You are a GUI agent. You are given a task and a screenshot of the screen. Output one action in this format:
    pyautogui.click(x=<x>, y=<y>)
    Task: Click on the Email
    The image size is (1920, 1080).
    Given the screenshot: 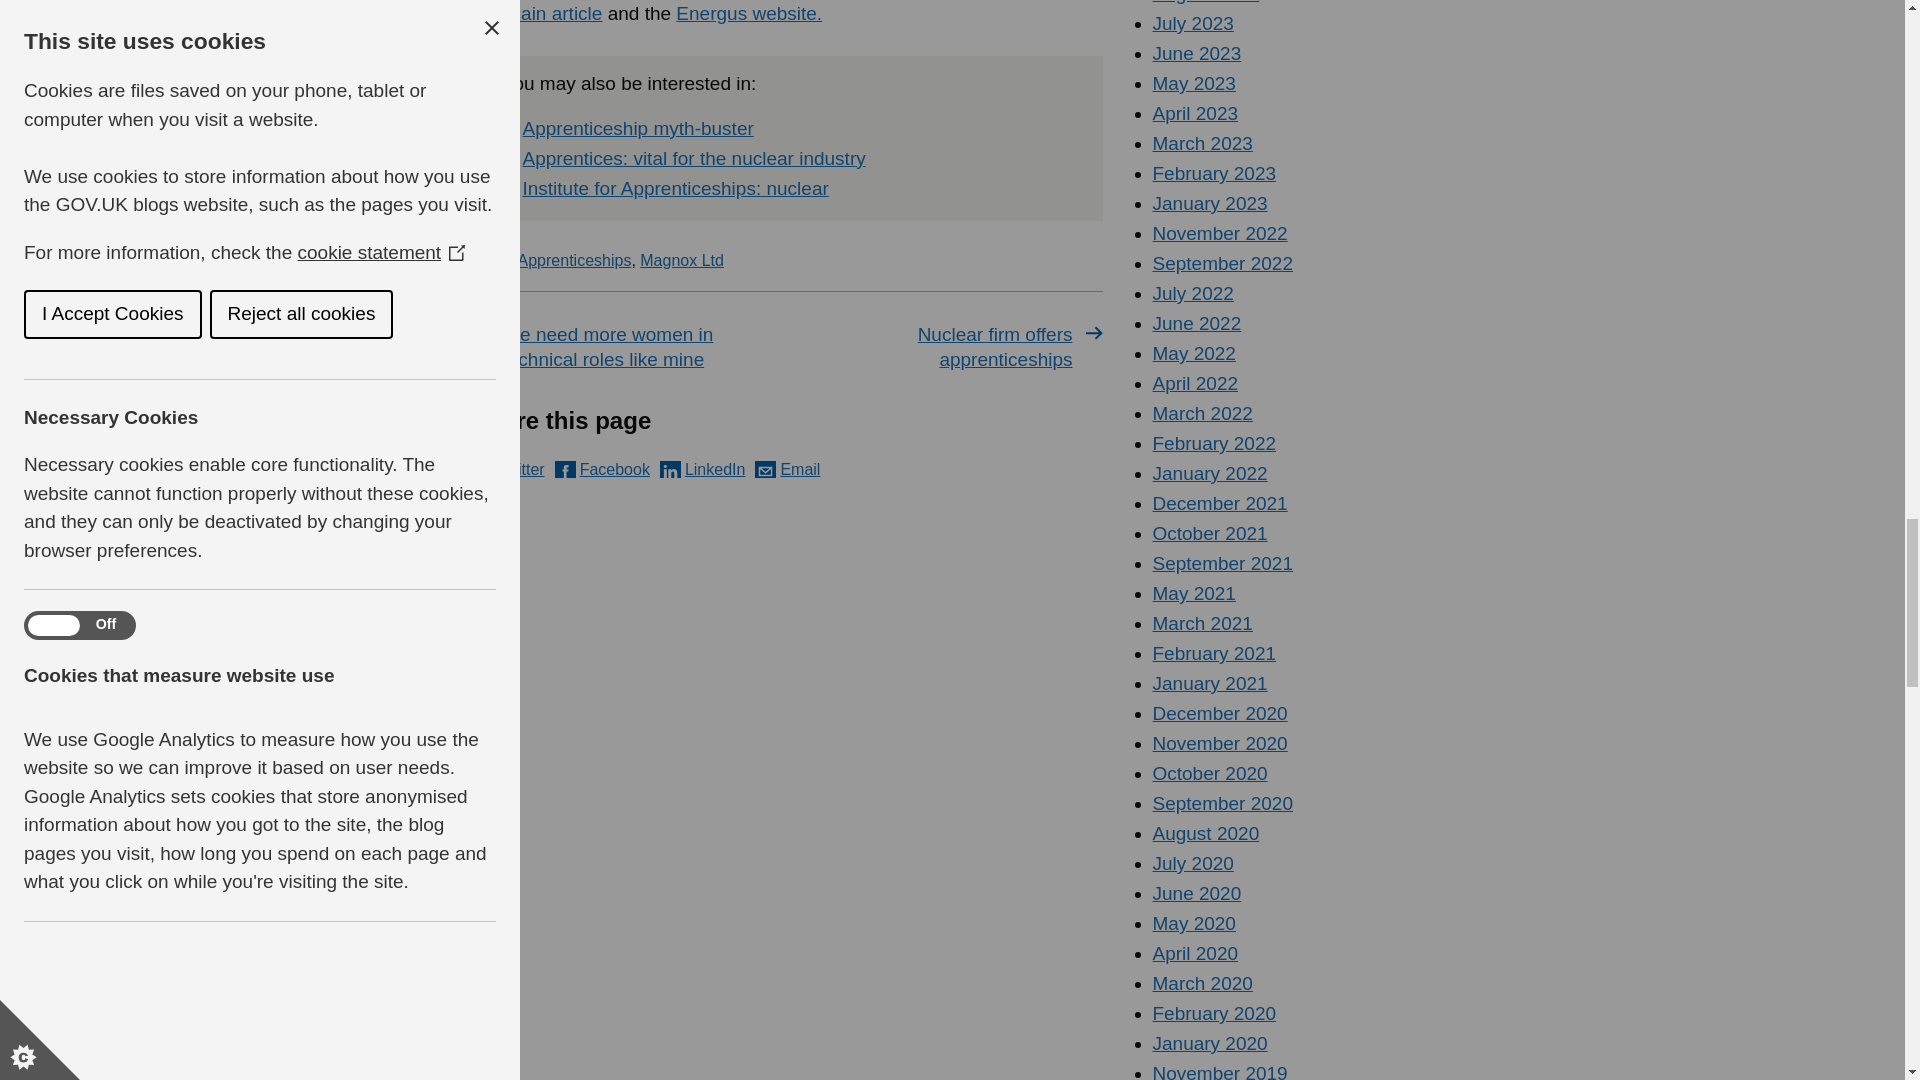 What is the action you would take?
    pyautogui.click(x=786, y=470)
    